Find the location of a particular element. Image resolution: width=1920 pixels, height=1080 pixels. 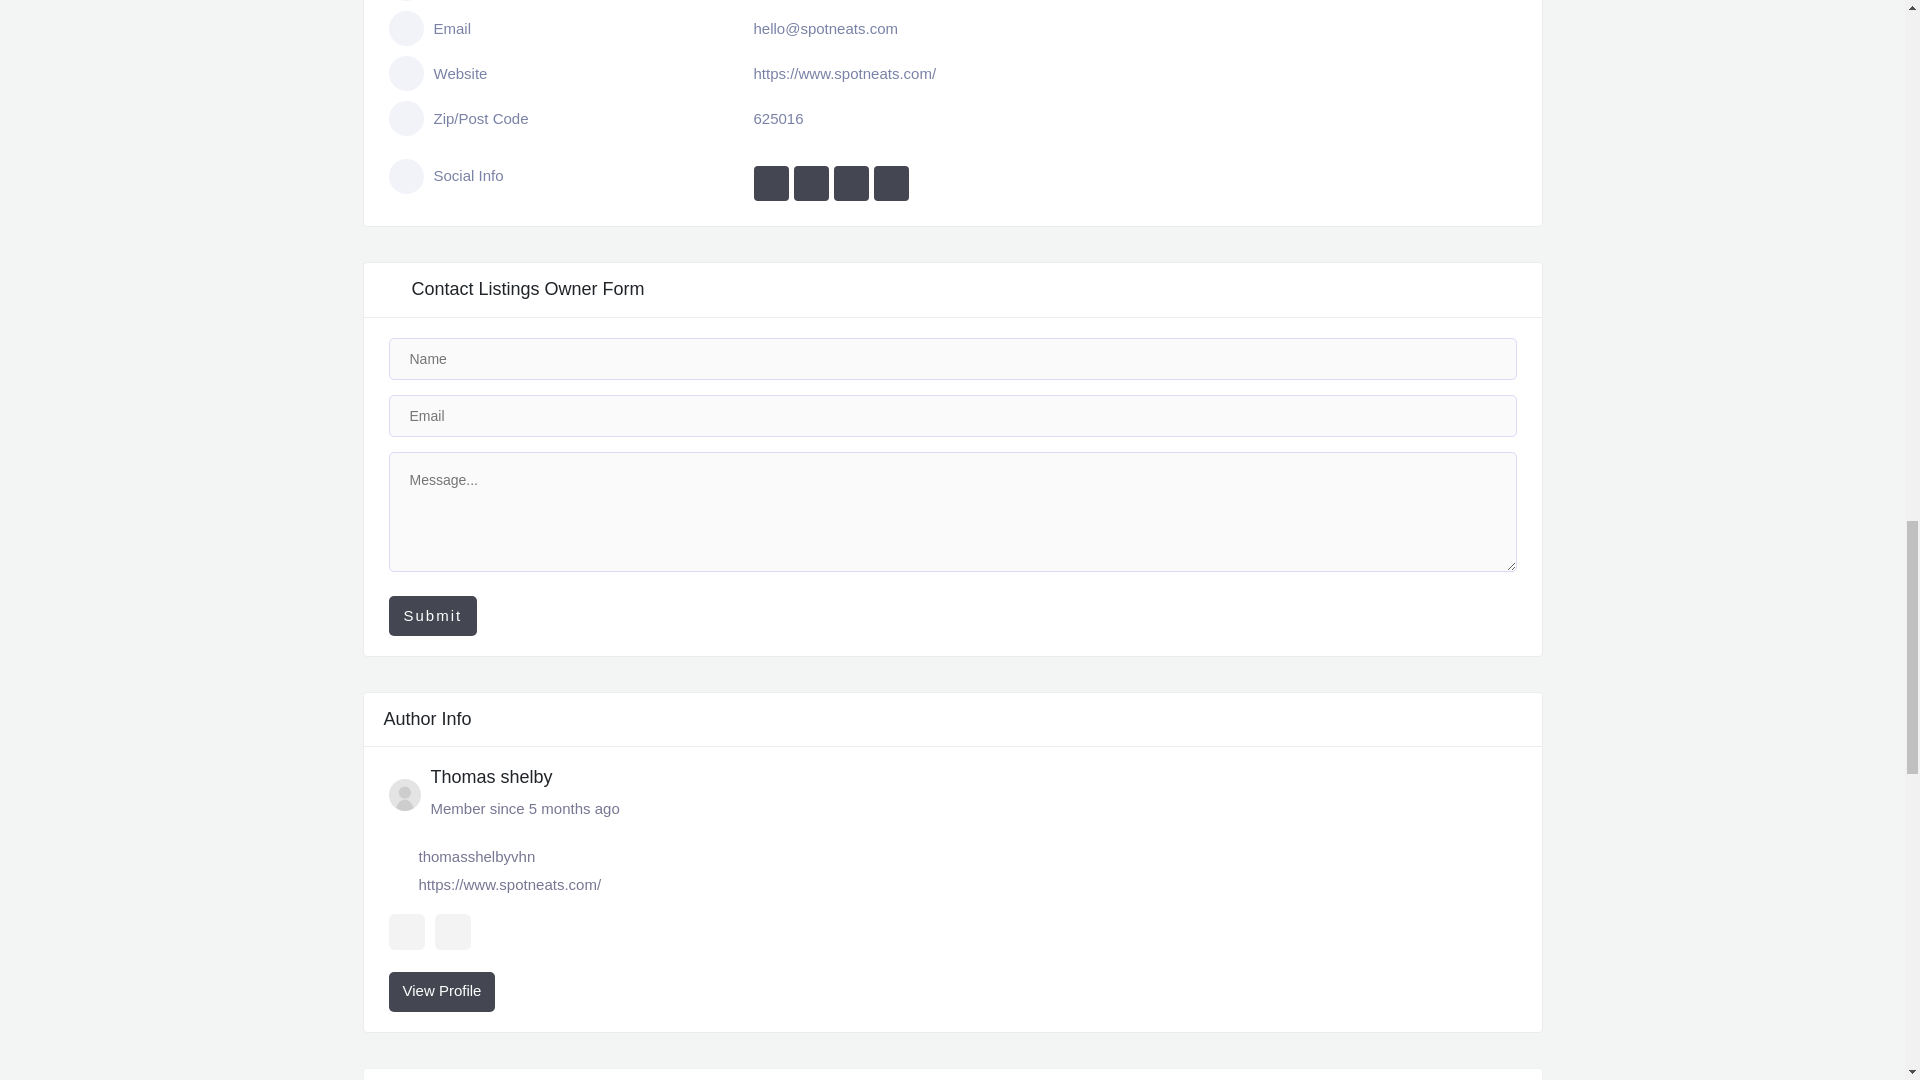

Submit is located at coordinates (432, 616).